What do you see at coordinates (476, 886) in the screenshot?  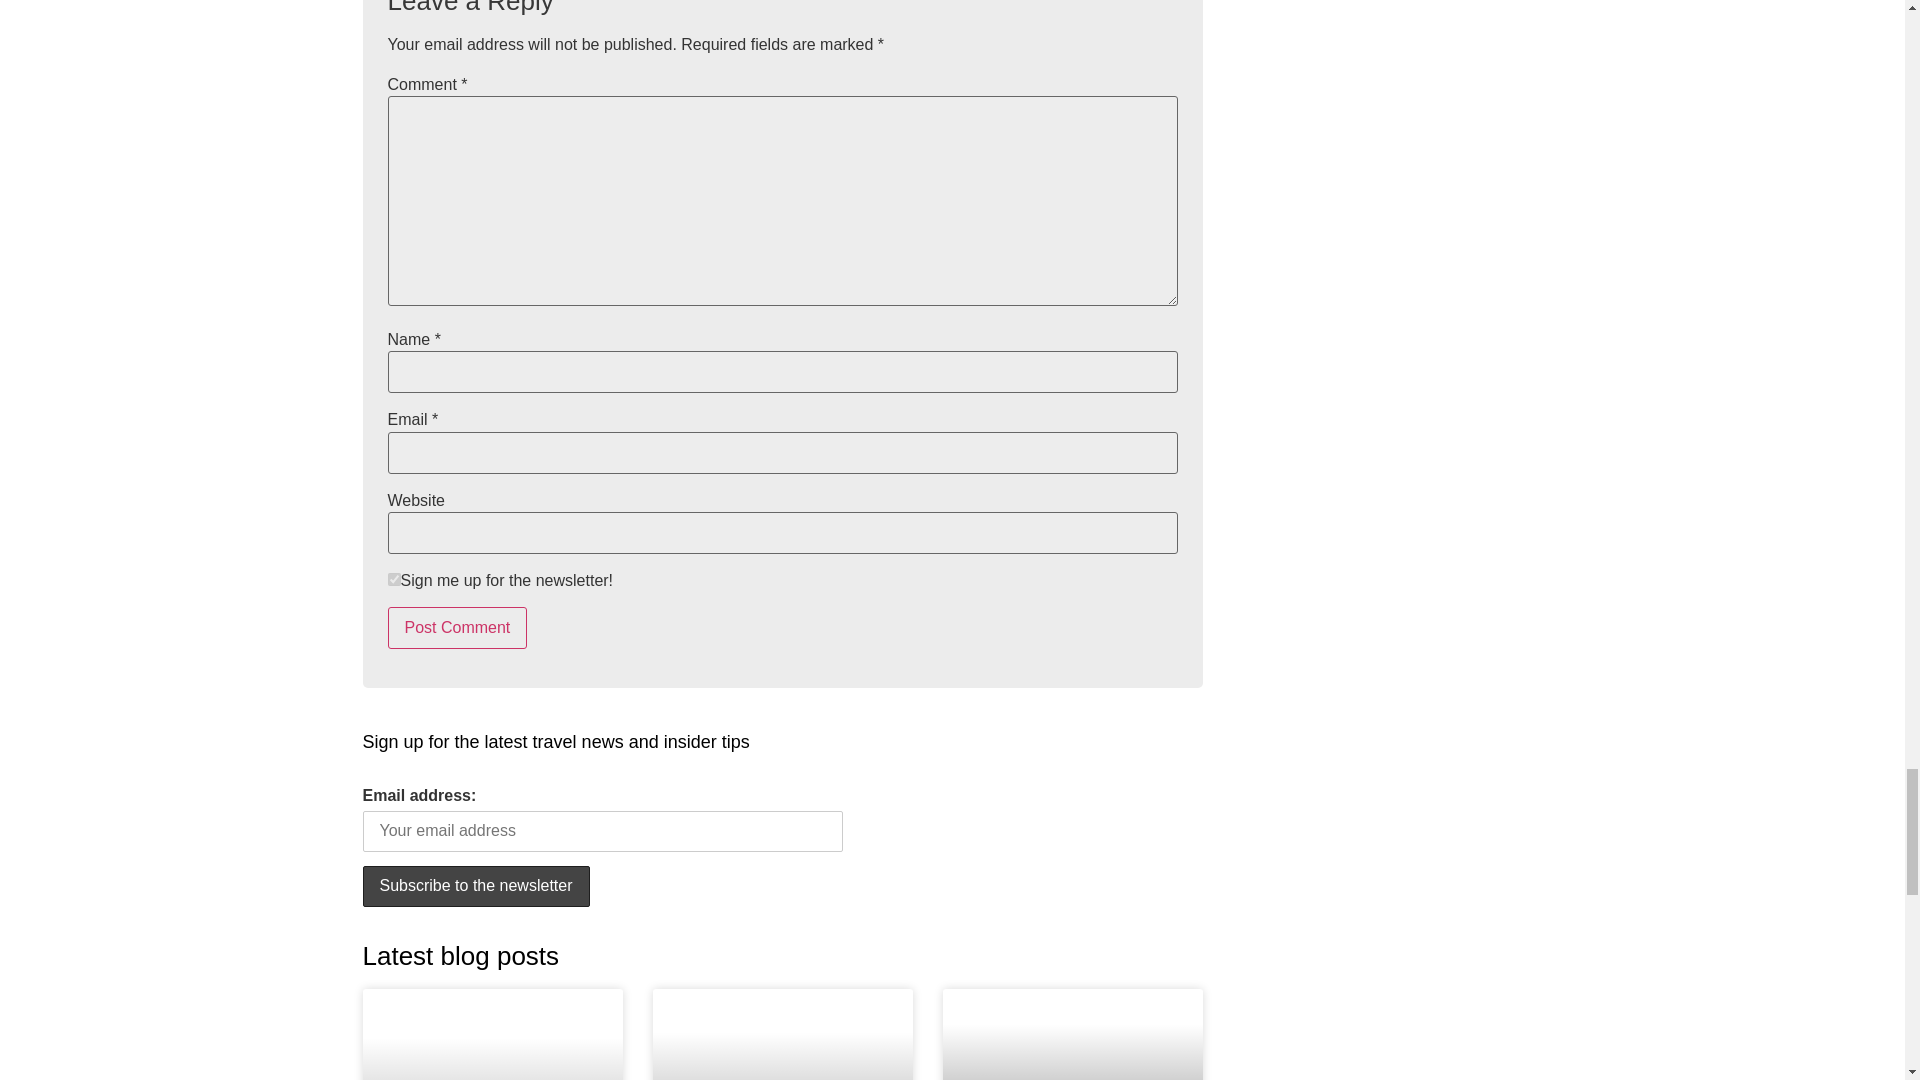 I see `Subscribe to the newsletter` at bounding box center [476, 886].